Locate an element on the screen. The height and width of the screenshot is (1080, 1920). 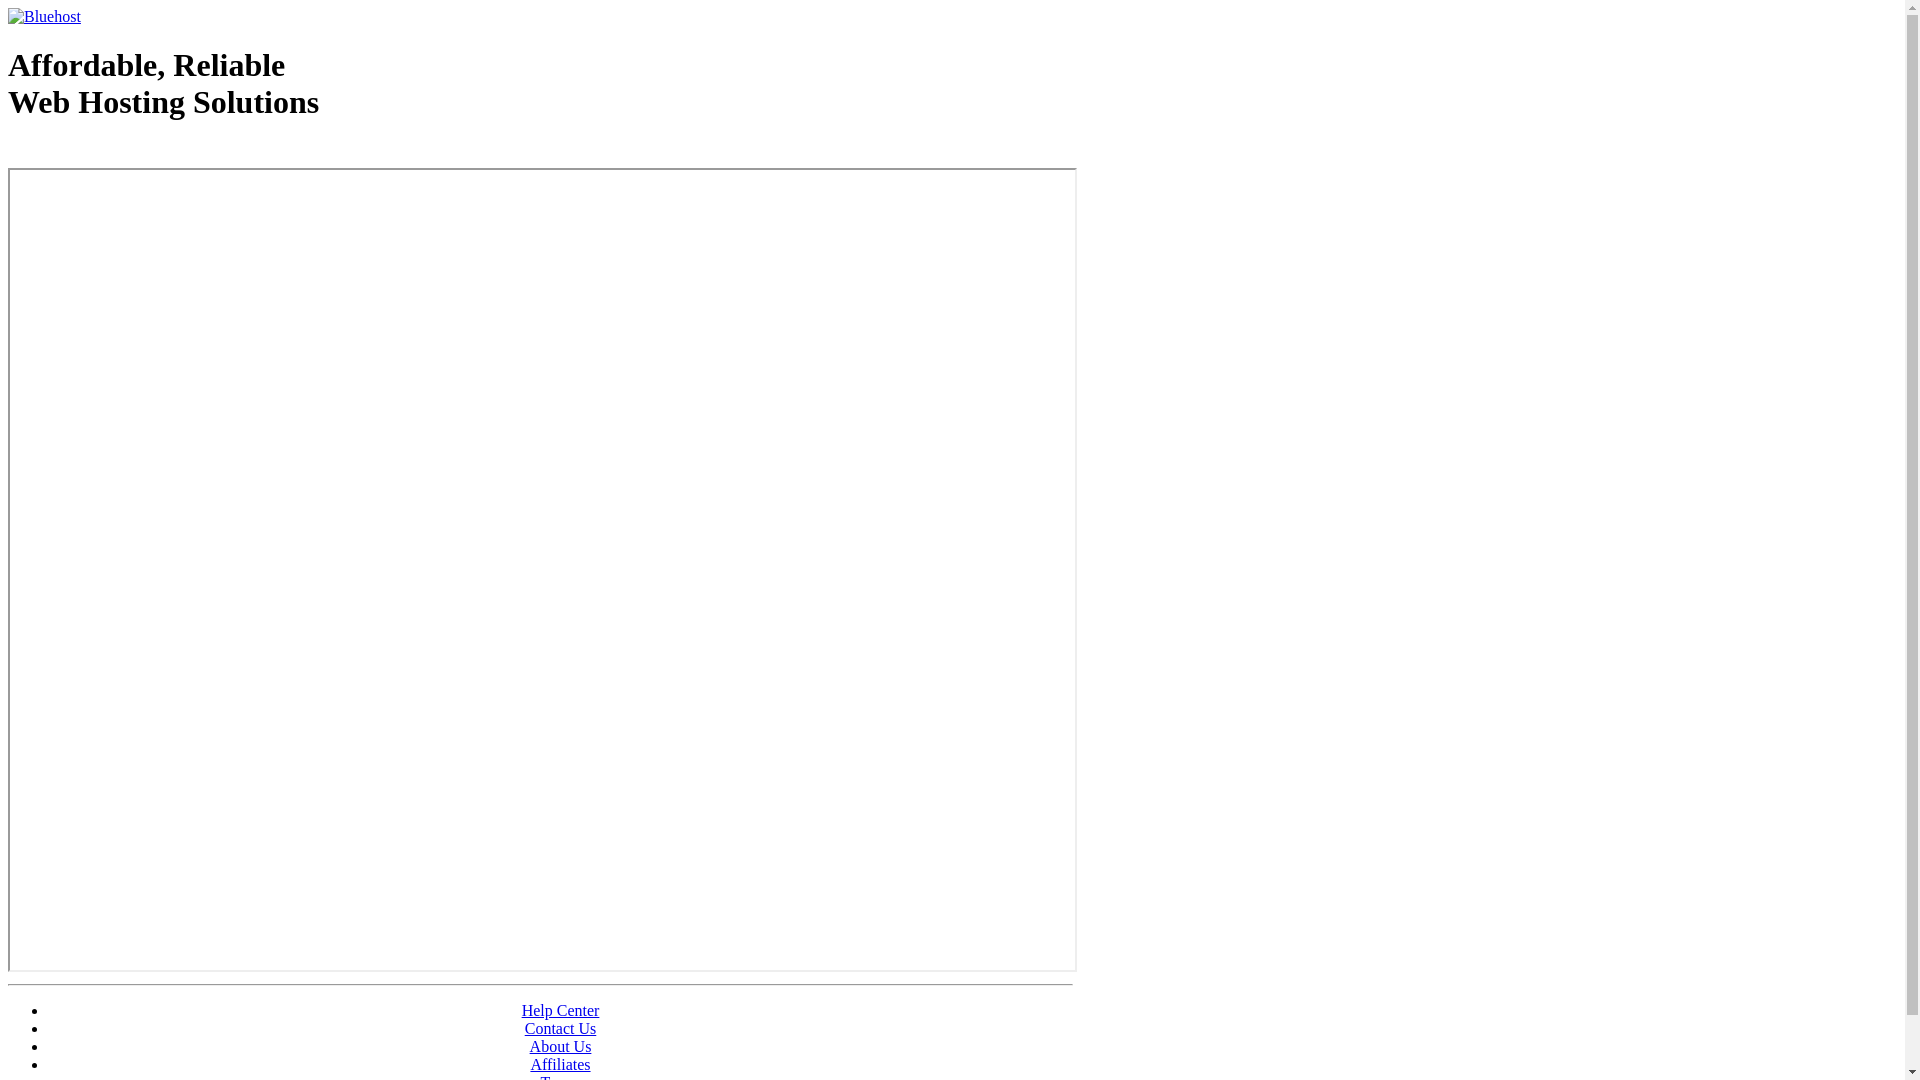
Affiliates is located at coordinates (560, 1064).